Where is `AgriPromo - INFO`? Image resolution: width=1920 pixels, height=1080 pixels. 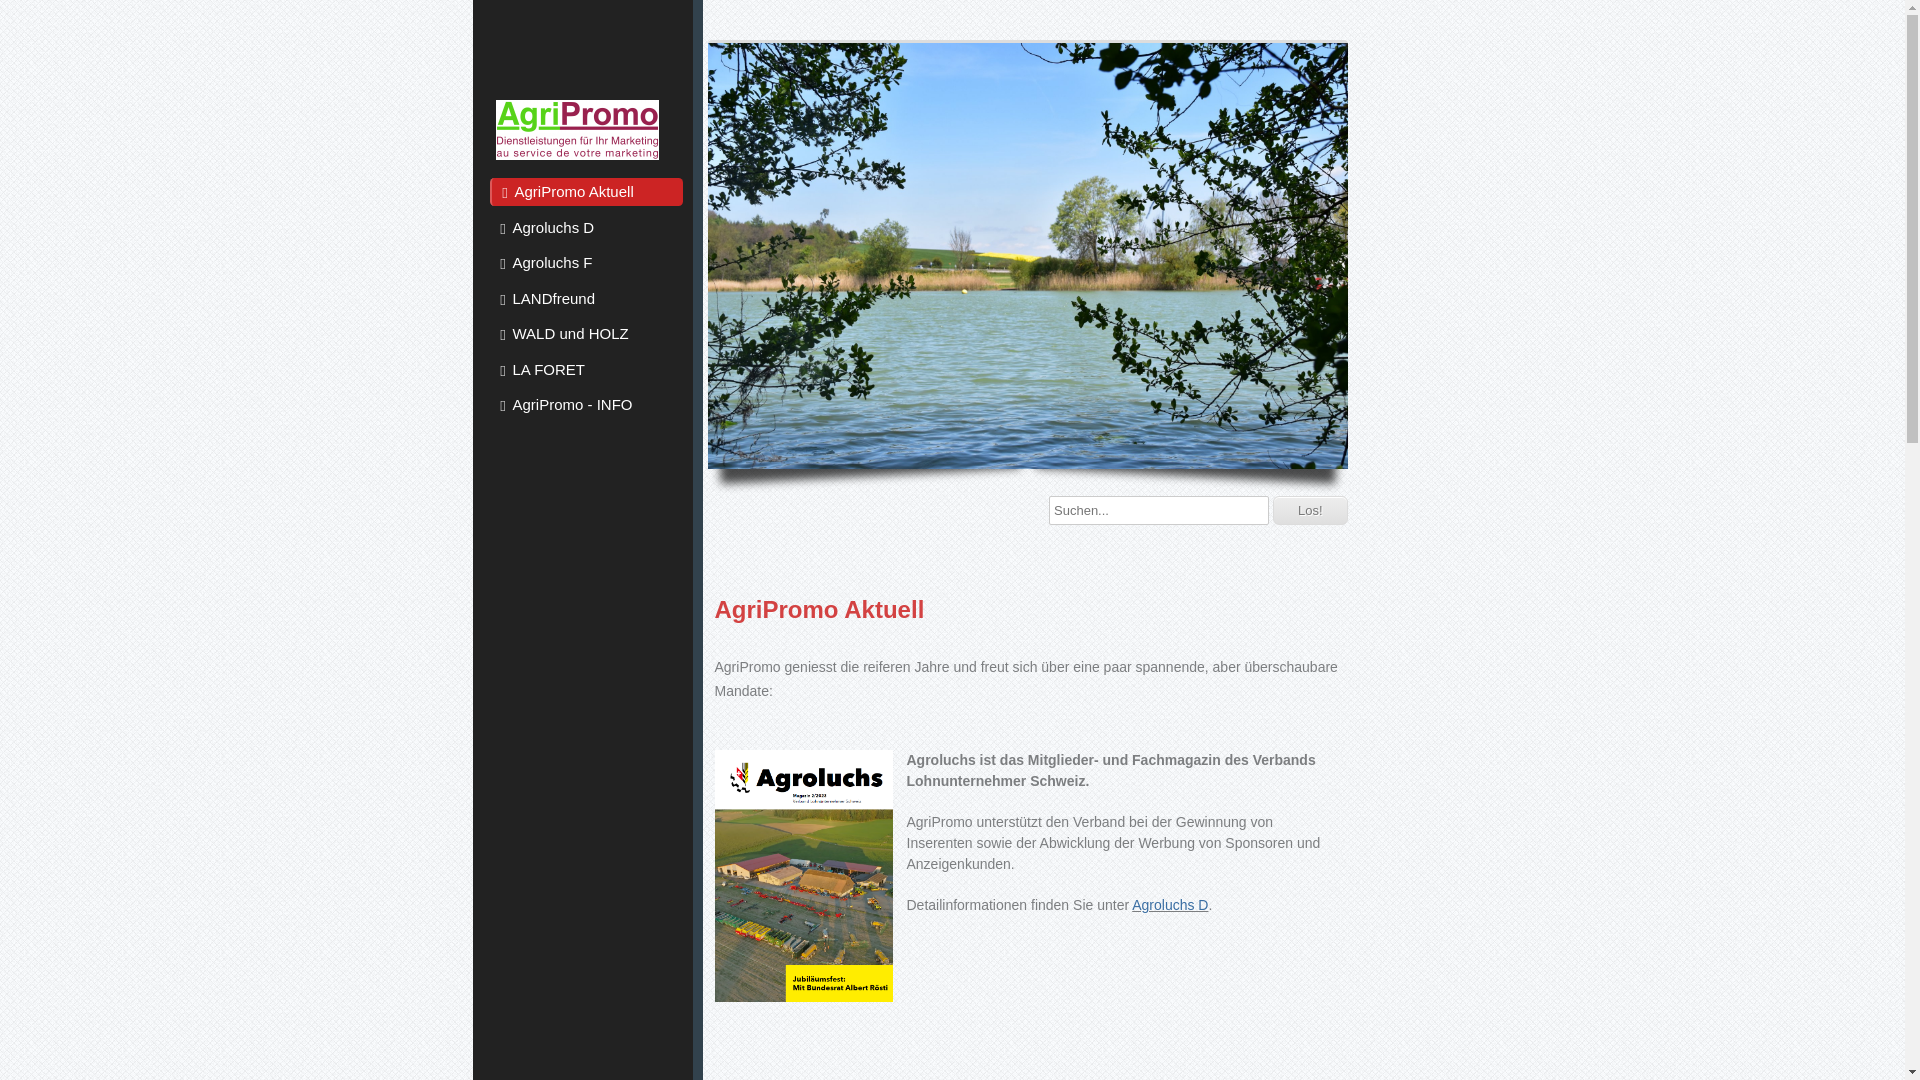
AgriPromo - INFO is located at coordinates (586, 405).